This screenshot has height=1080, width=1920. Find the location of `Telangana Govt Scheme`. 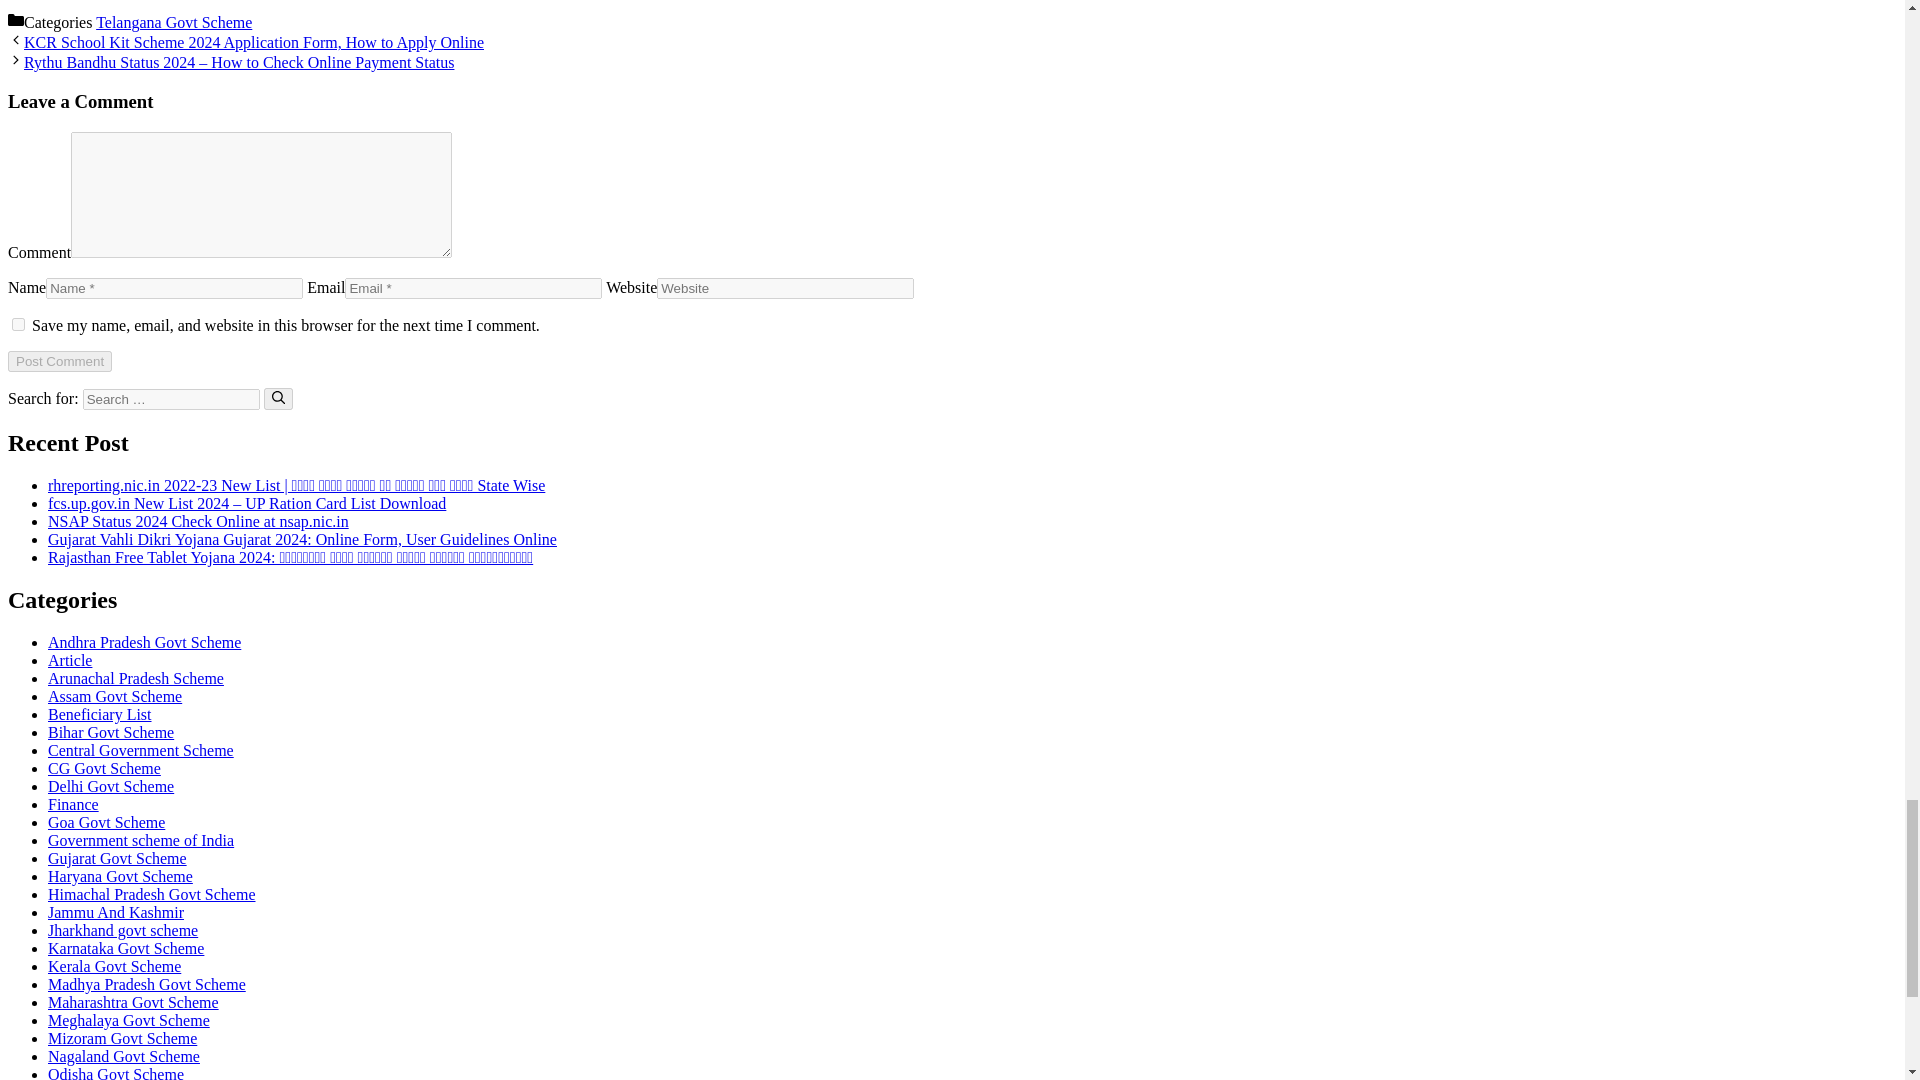

Telangana Govt Scheme is located at coordinates (174, 22).